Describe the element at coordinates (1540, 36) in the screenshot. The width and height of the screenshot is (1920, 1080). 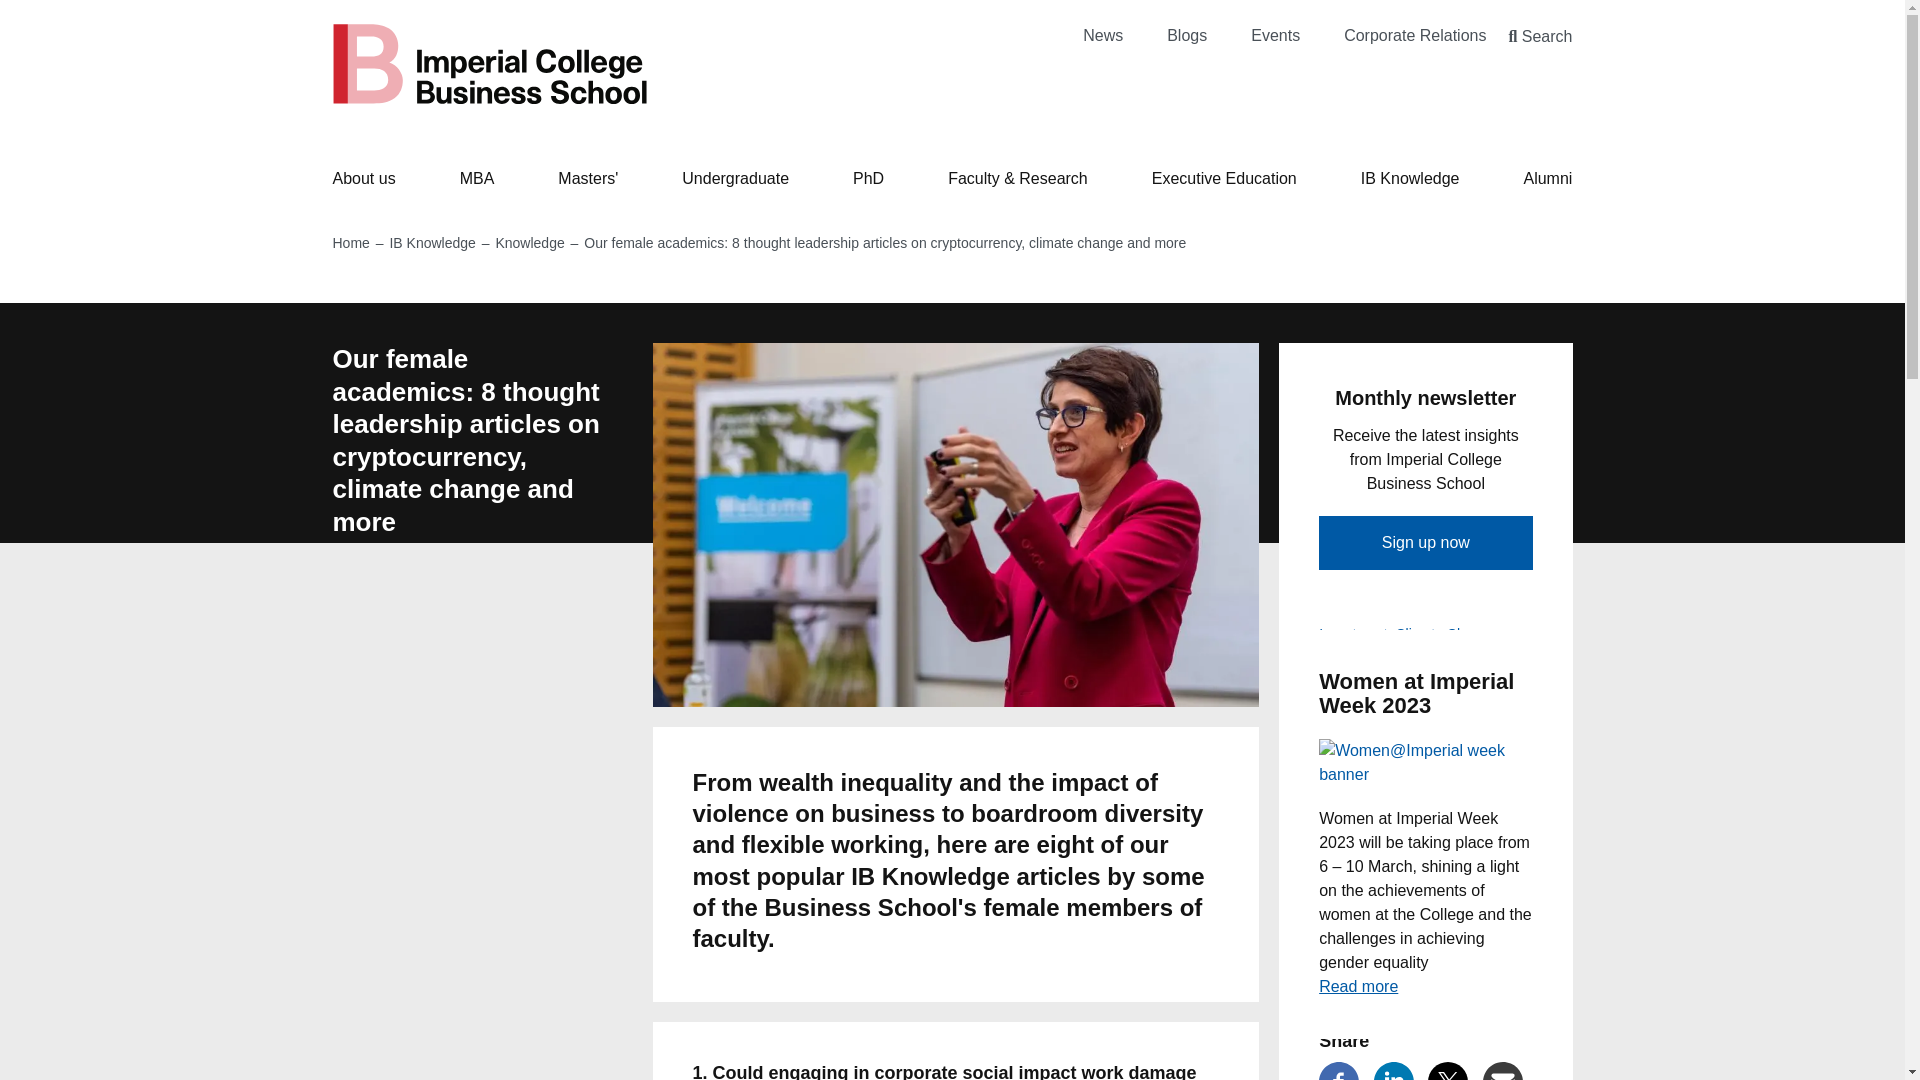
I see `Search` at that location.